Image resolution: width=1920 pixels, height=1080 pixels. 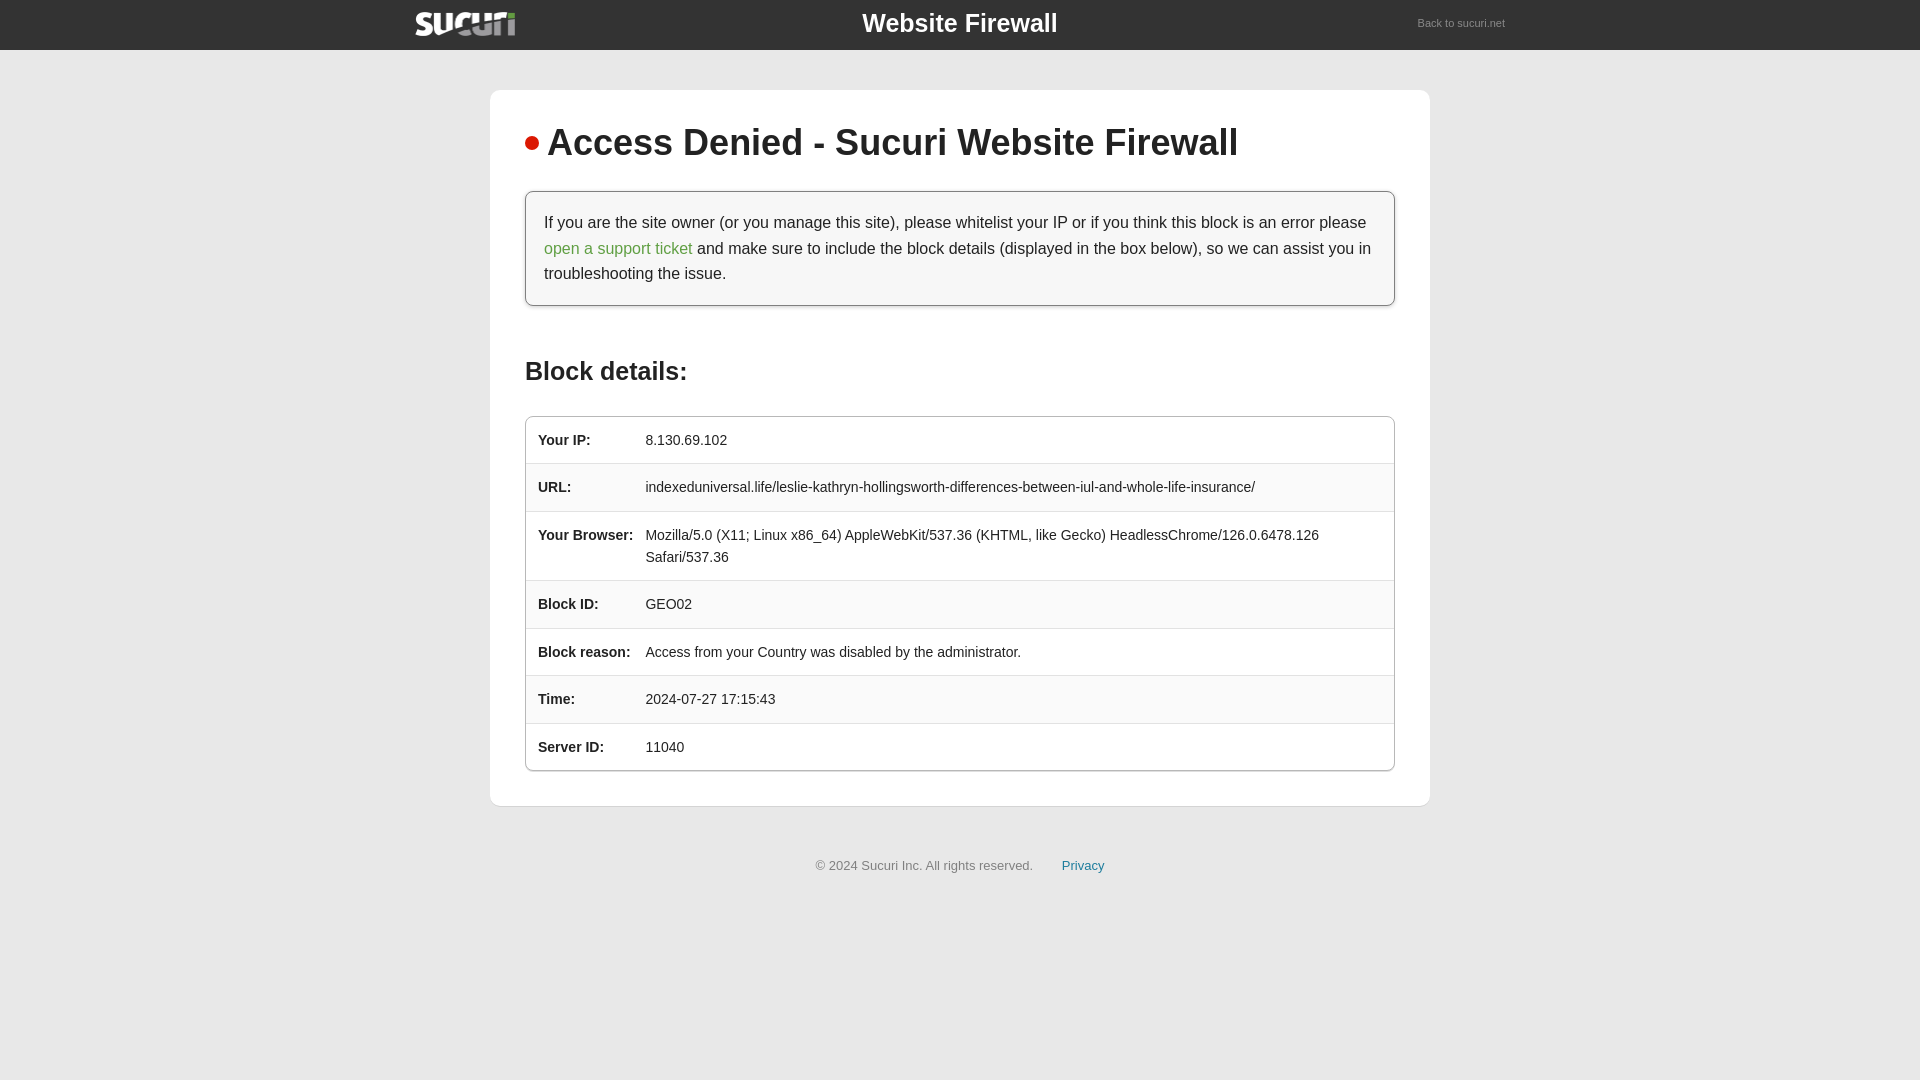 I want to click on Privacy, so click(x=1083, y=864).